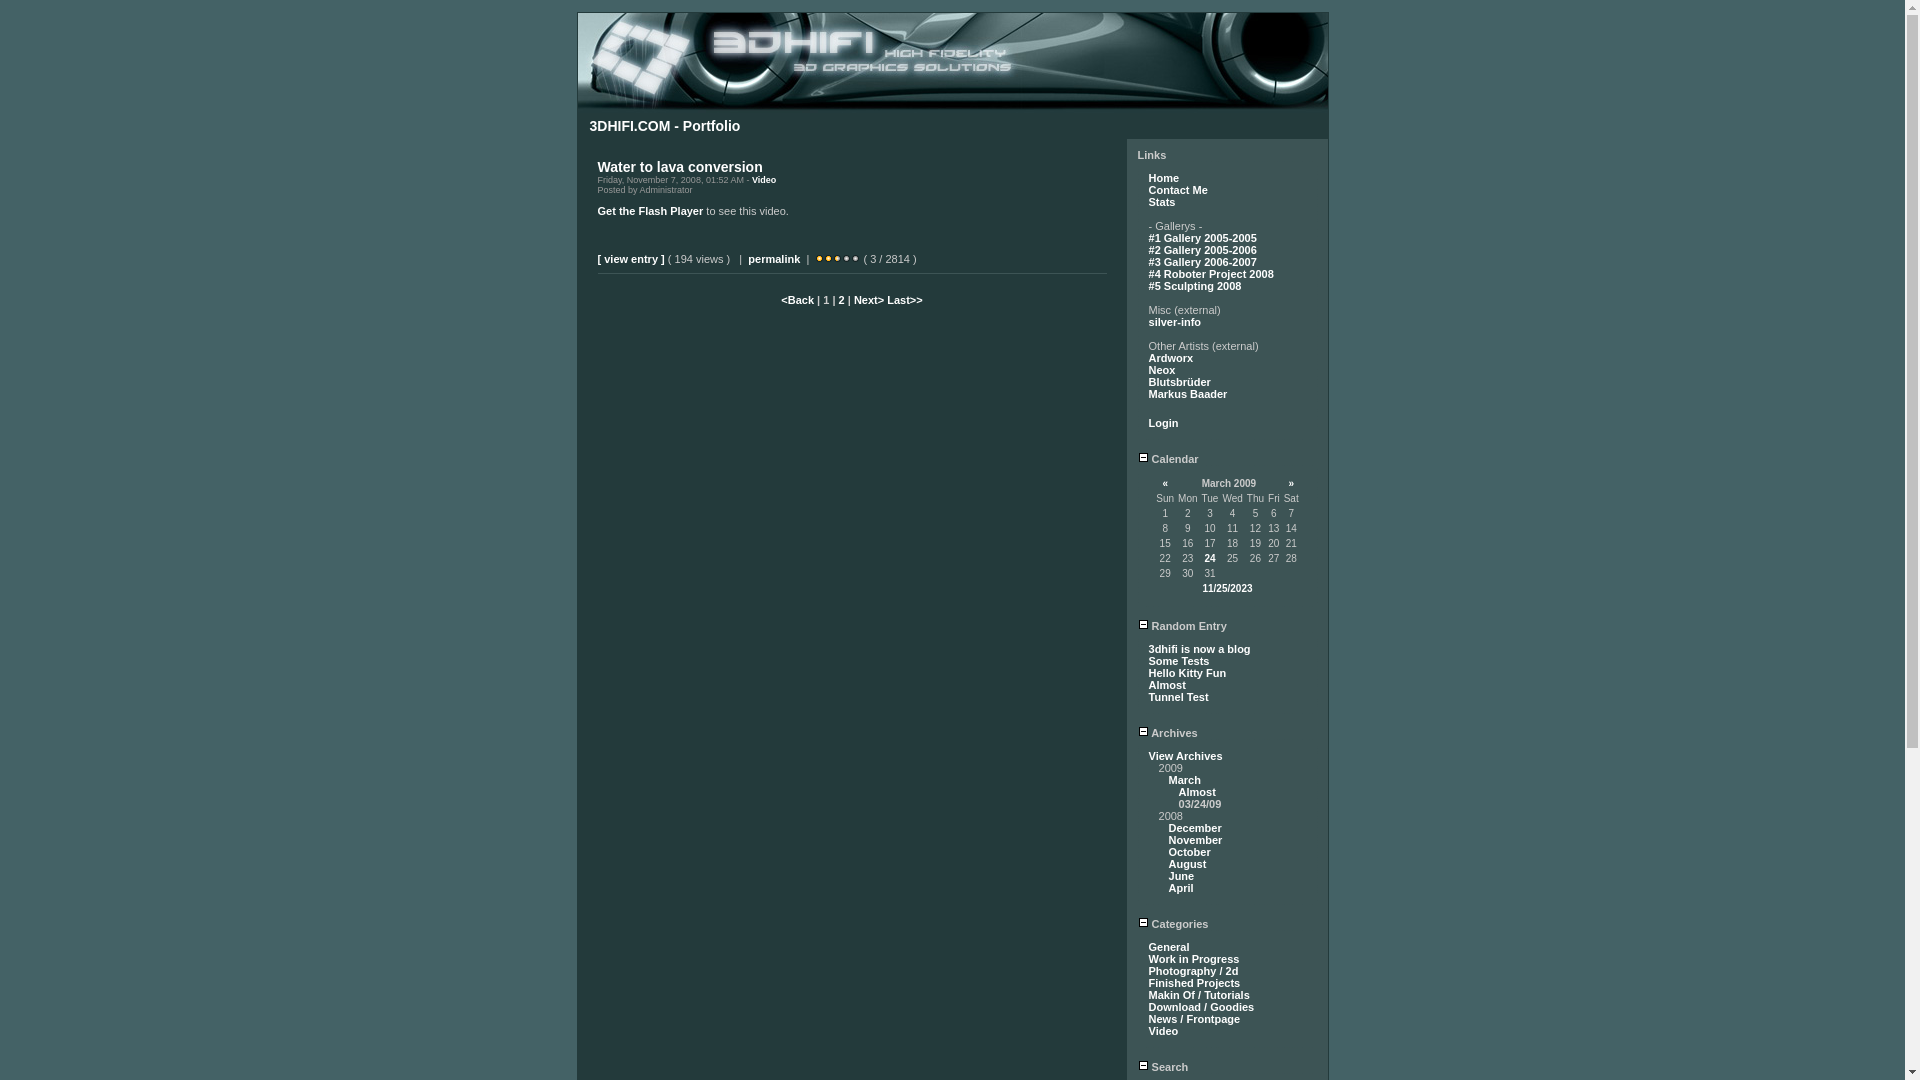 This screenshot has width=1920, height=1080. I want to click on Work in Progress, so click(1194, 959).